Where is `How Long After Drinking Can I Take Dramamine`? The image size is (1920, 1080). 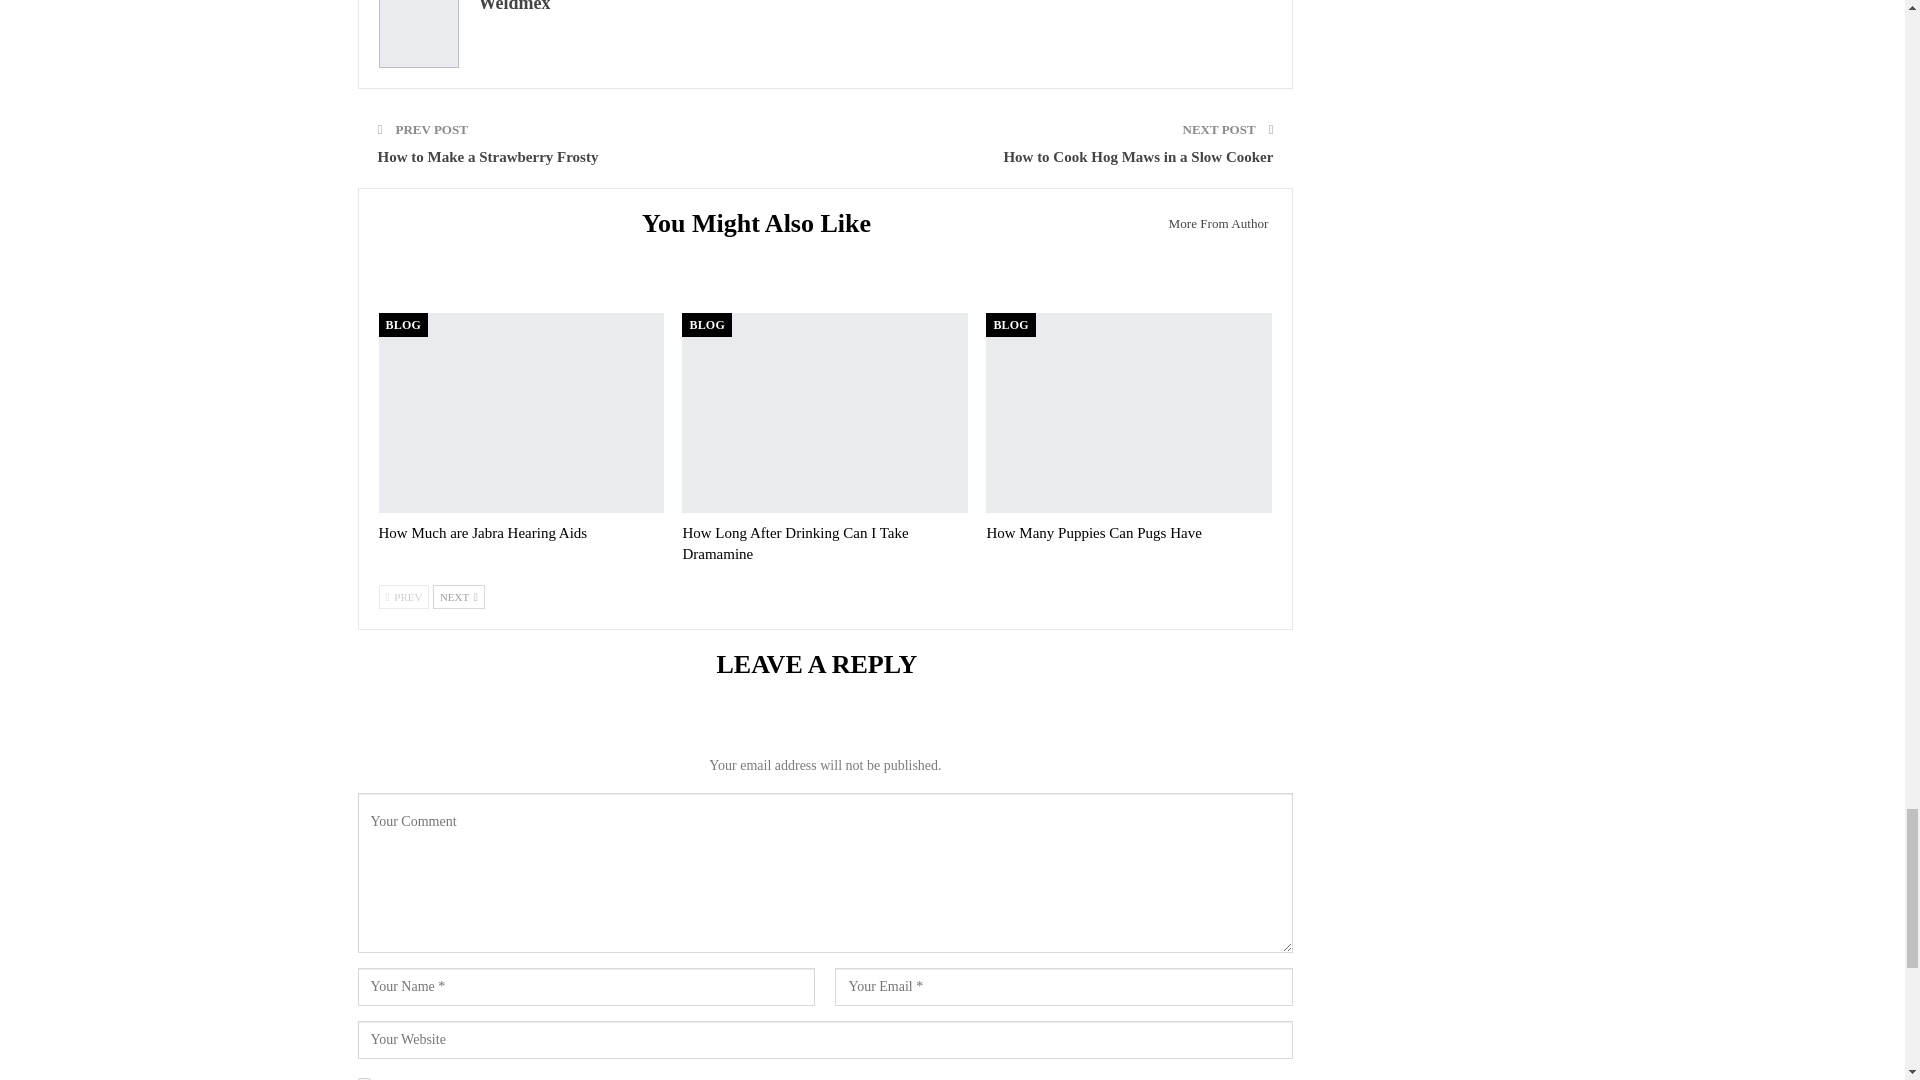
How Long After Drinking Can I Take Dramamine is located at coordinates (794, 542).